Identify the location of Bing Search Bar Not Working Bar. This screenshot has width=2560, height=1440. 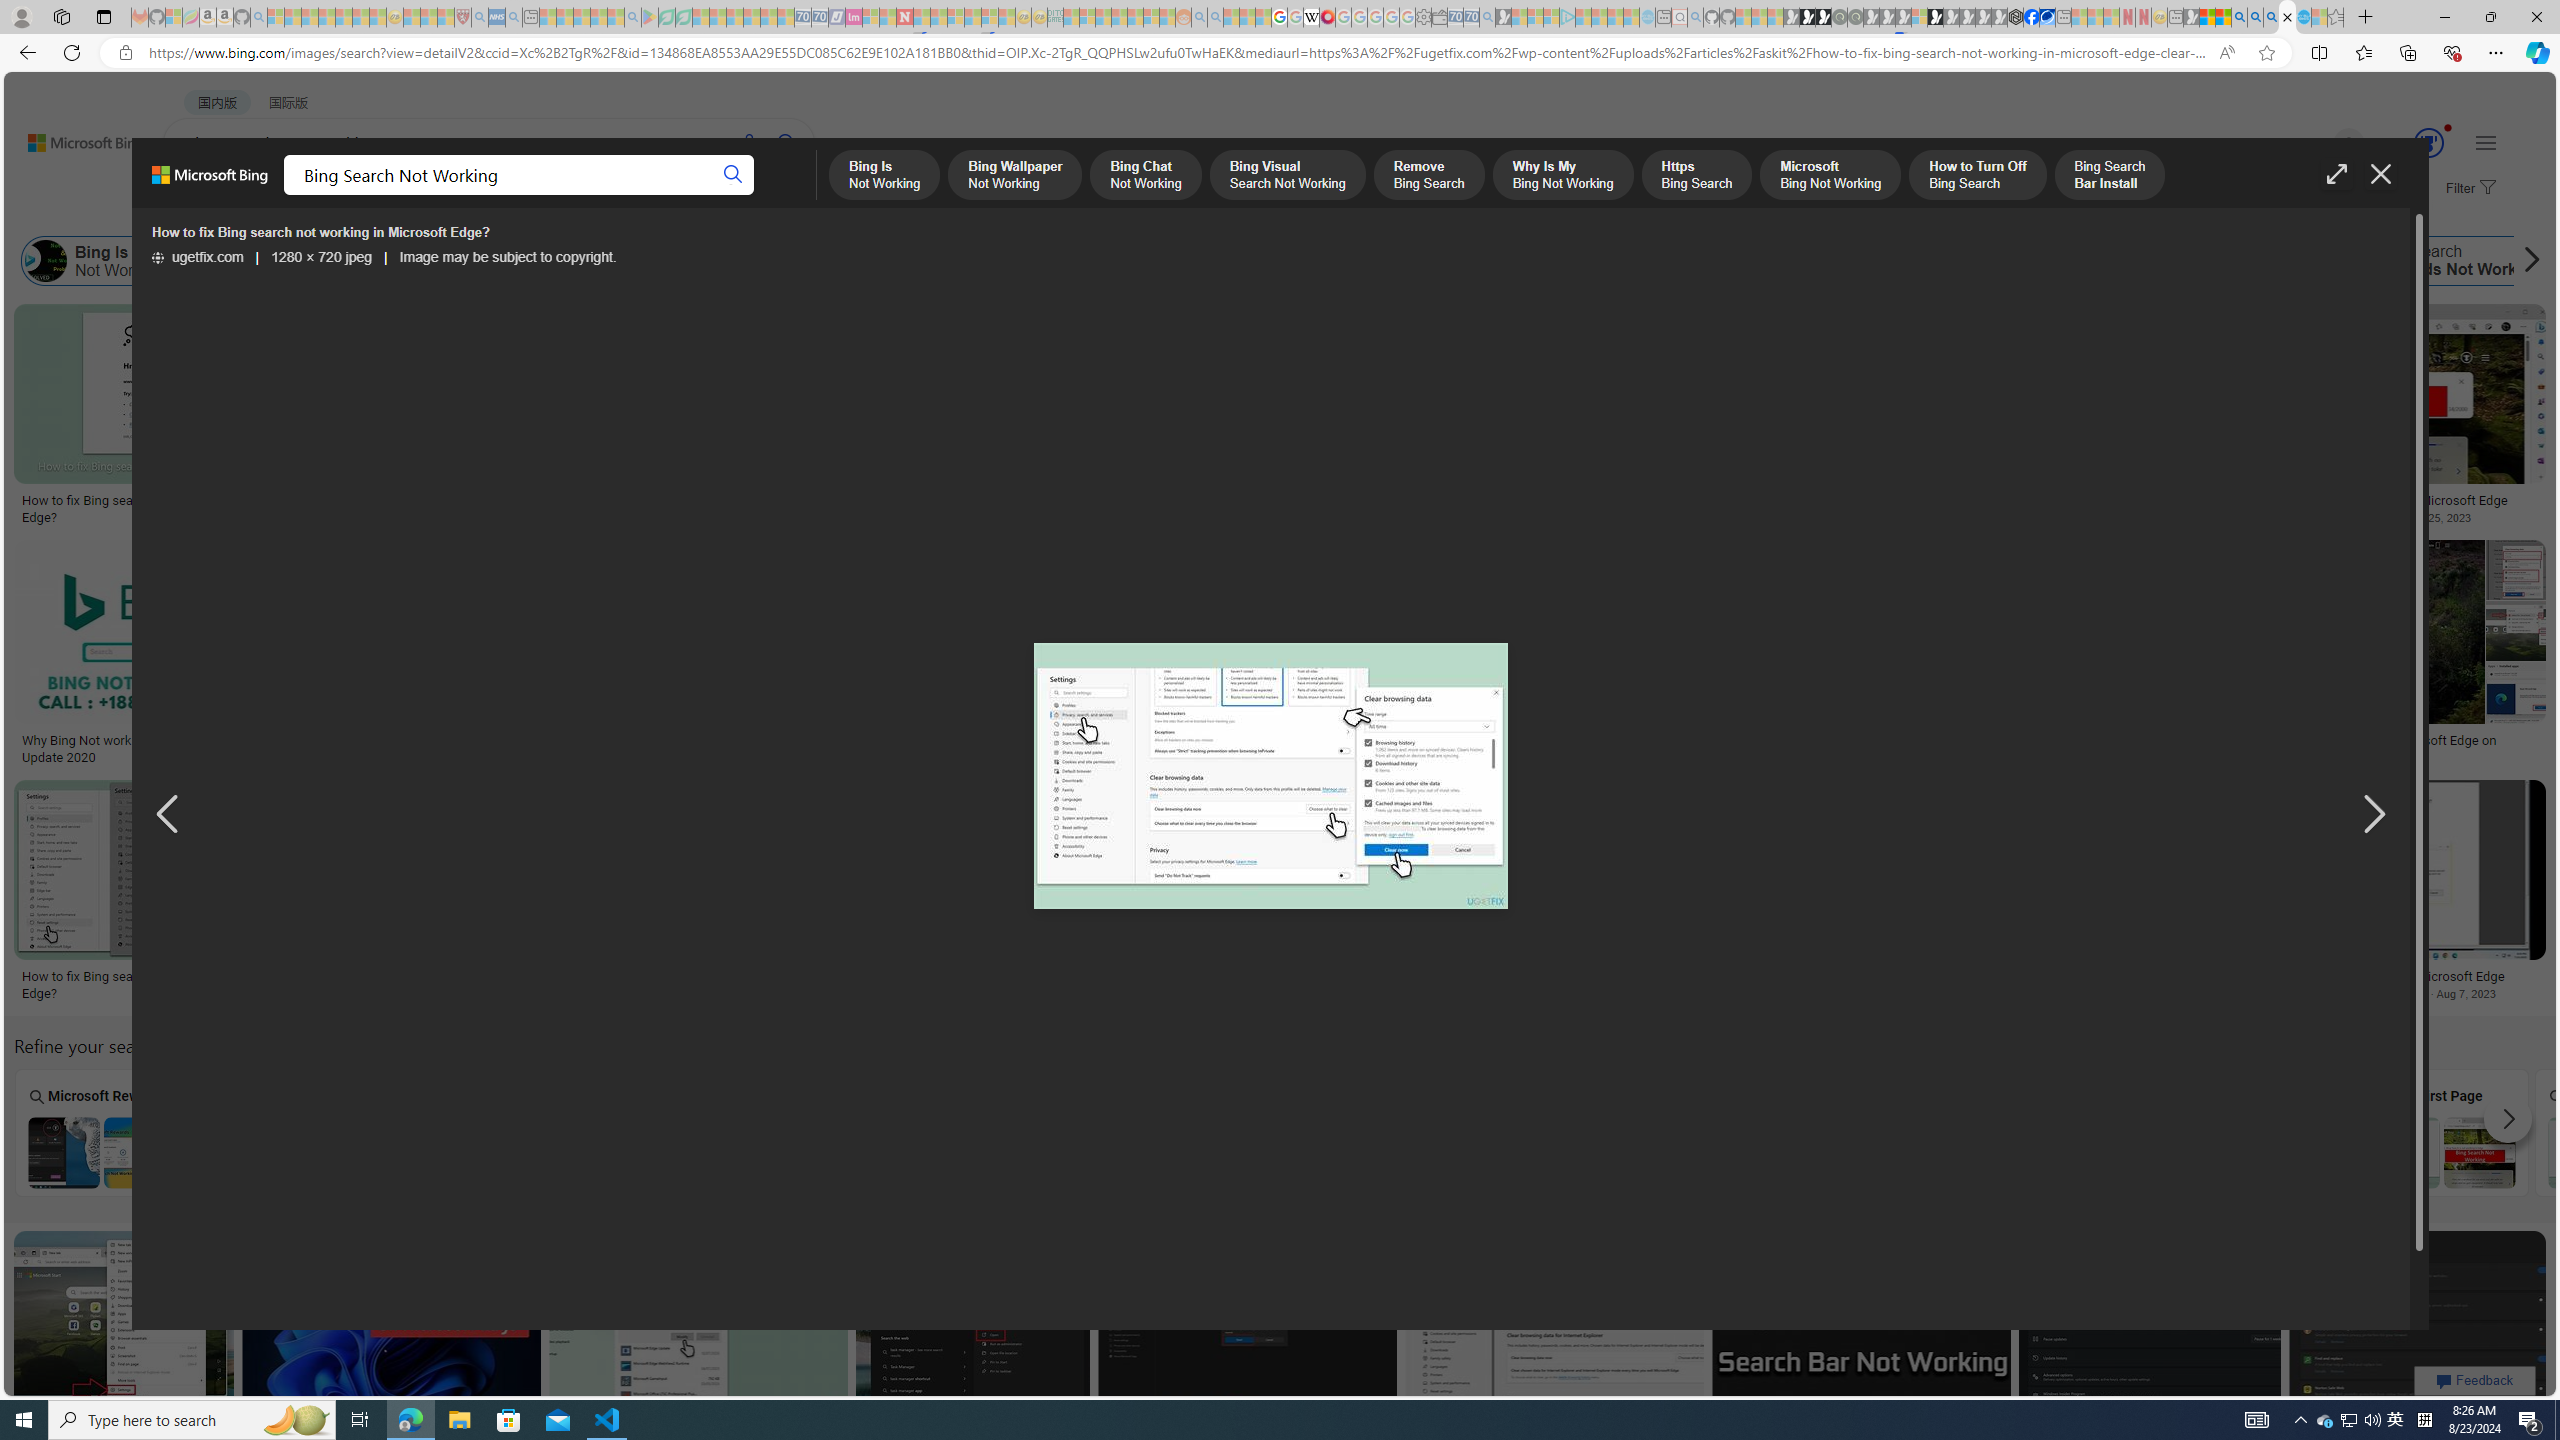
(1902, 1132).